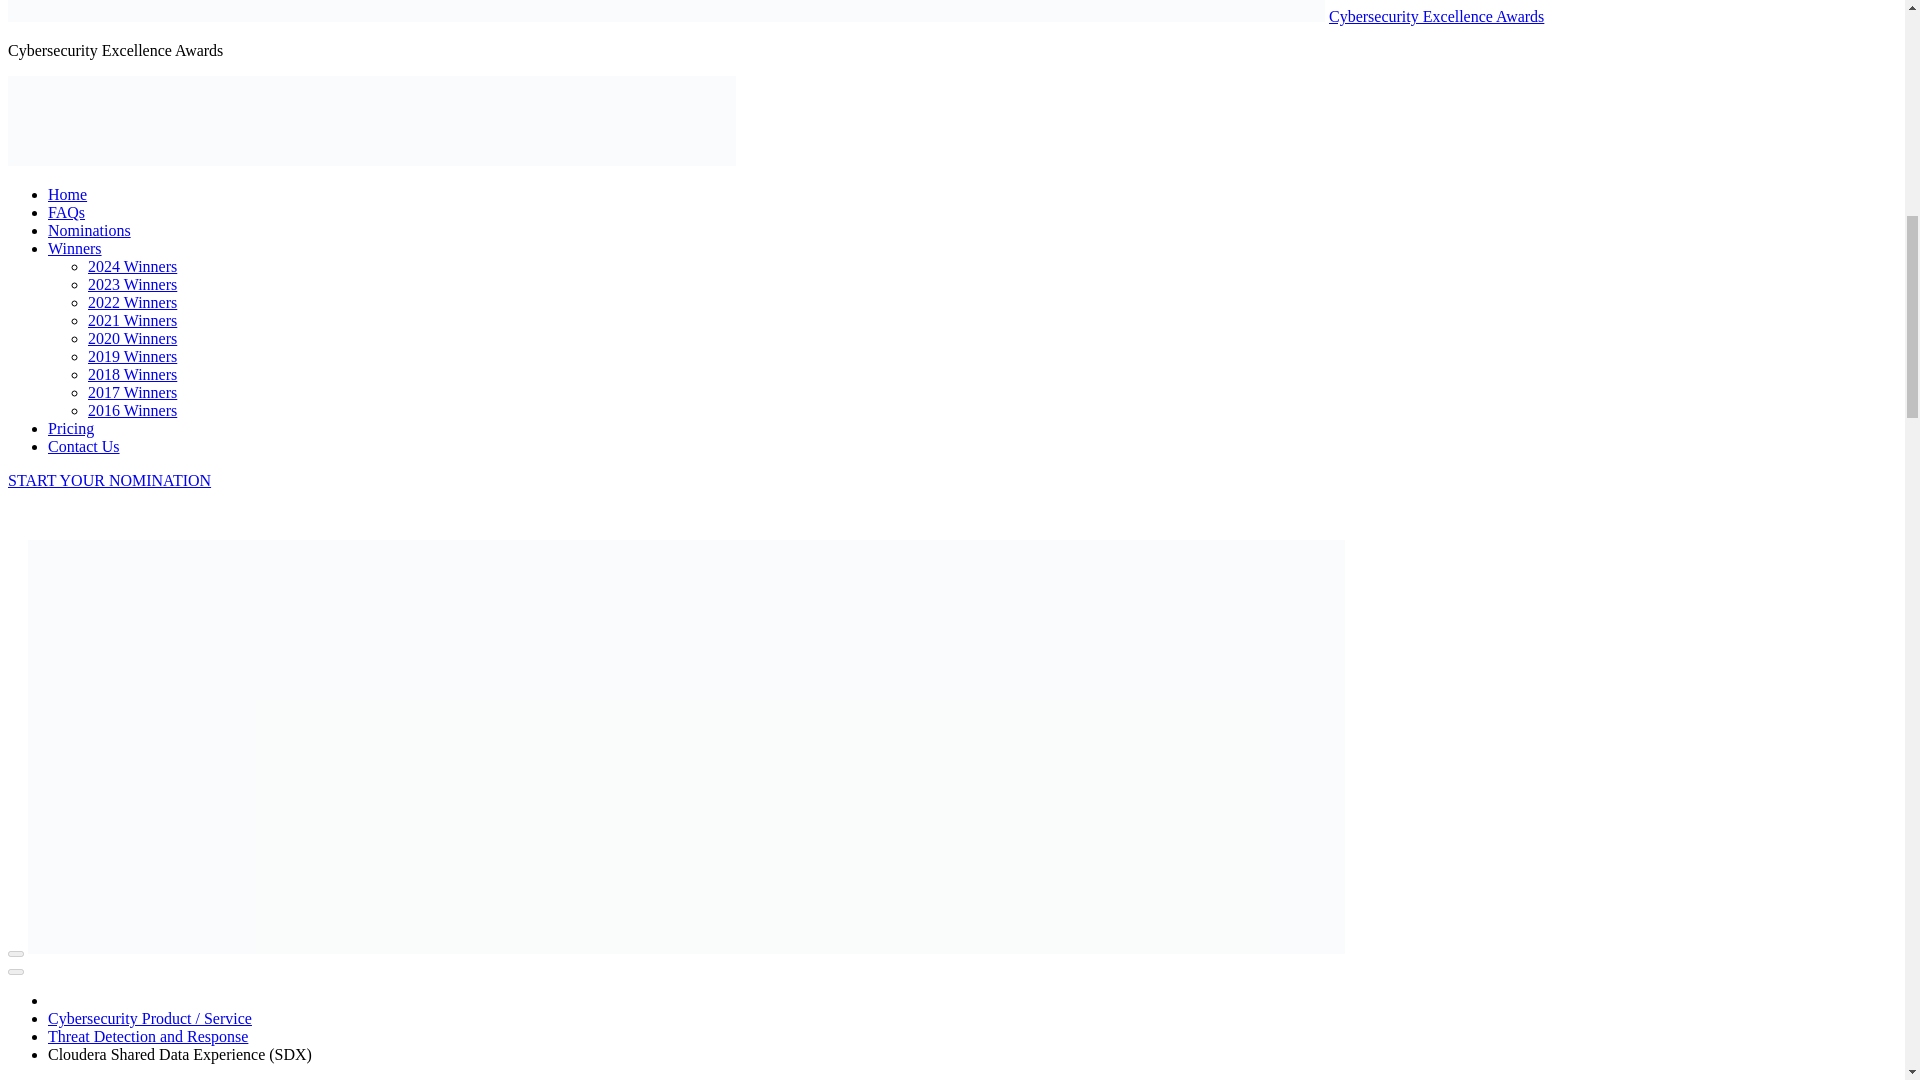 The width and height of the screenshot is (1920, 1080). Describe the element at coordinates (132, 320) in the screenshot. I see `2021 Winners` at that location.